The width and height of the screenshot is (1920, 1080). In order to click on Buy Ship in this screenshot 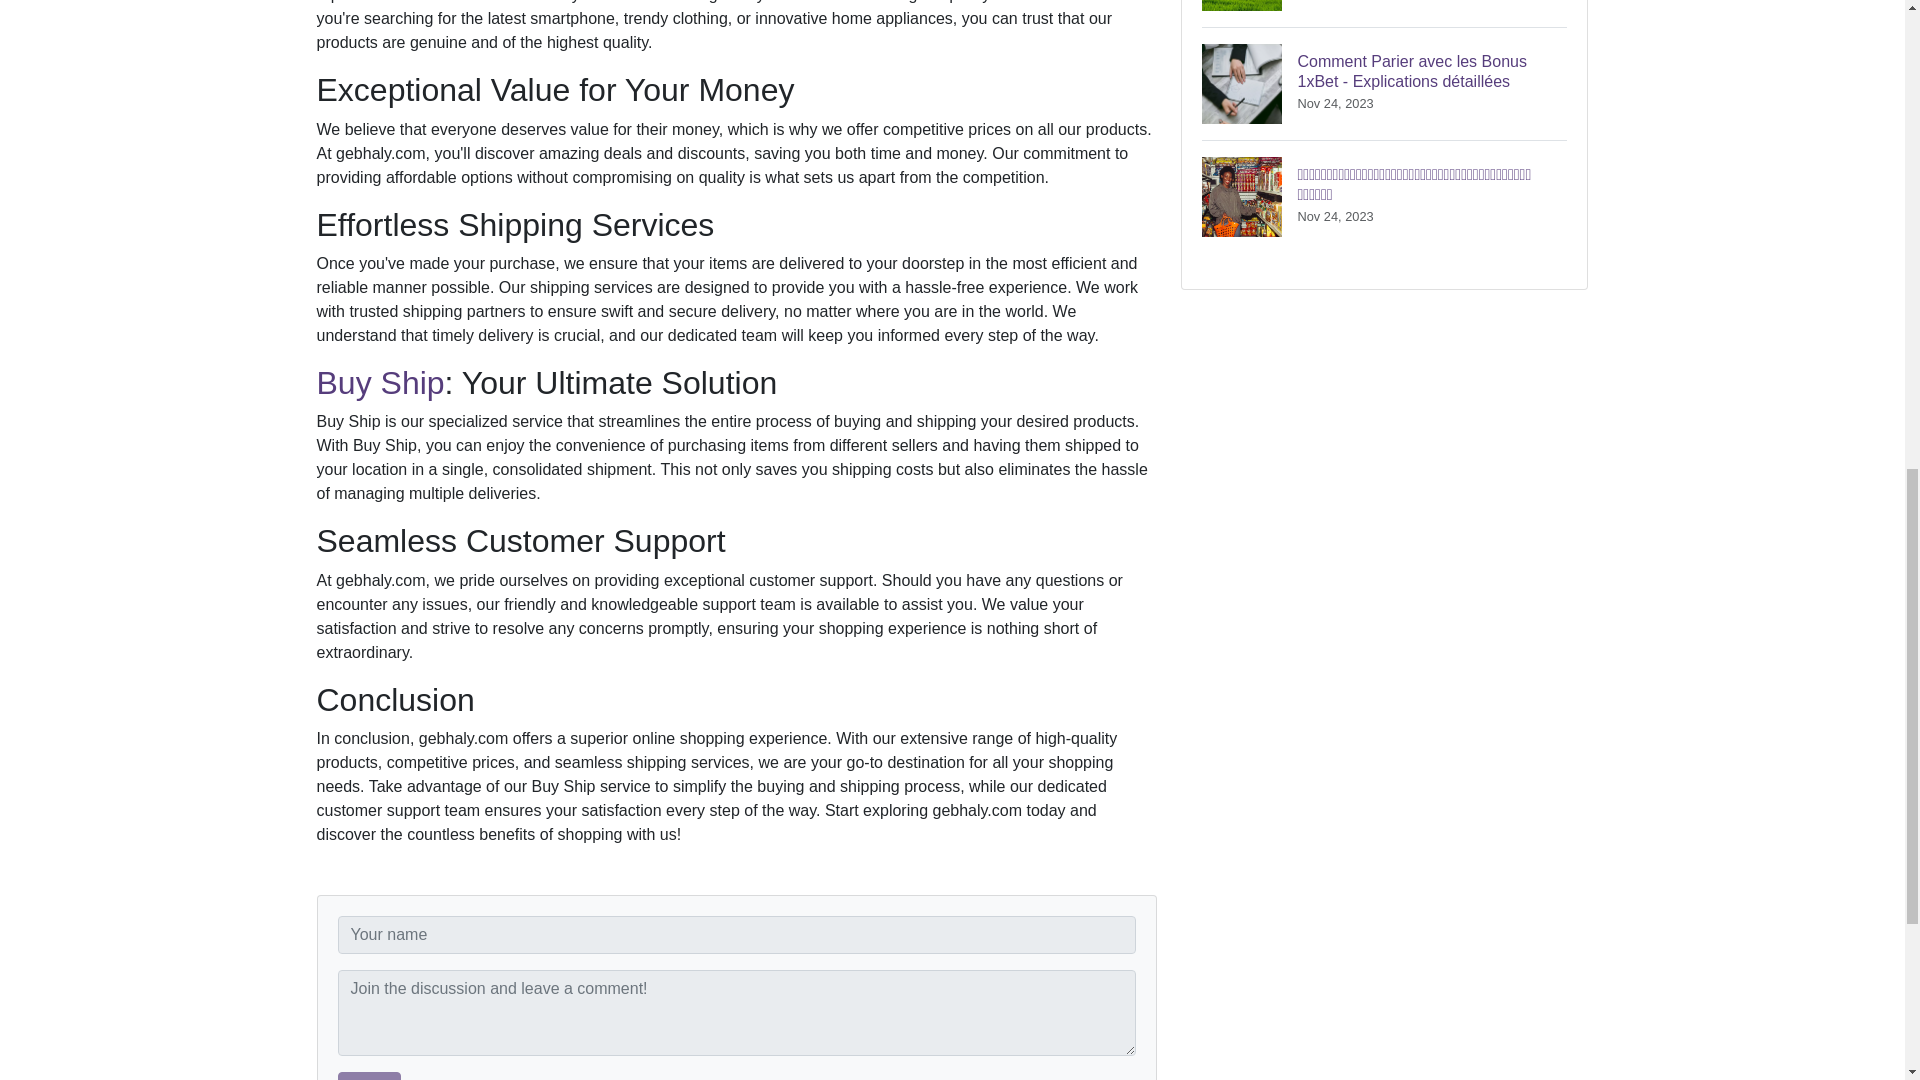, I will do `click(380, 382)`.